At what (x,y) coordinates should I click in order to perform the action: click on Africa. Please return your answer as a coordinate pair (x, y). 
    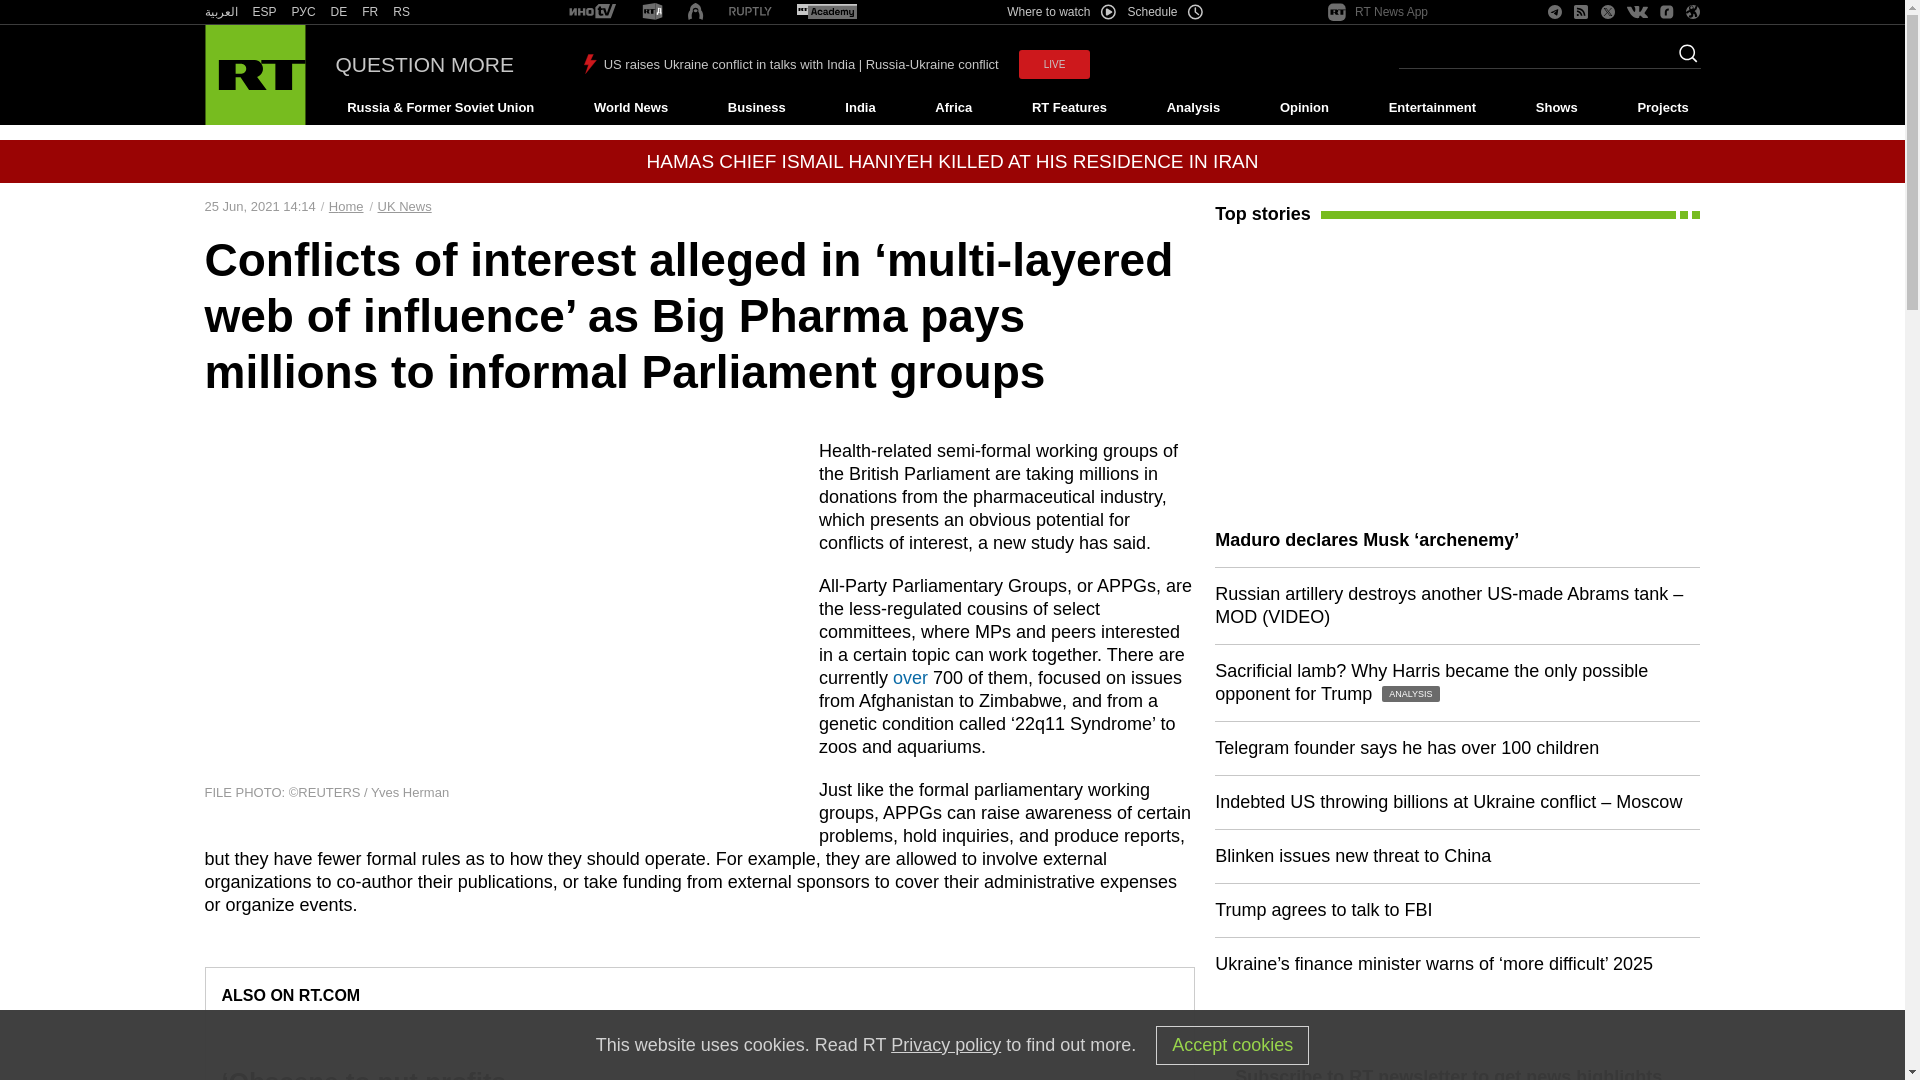
    Looking at the image, I should click on (953, 108).